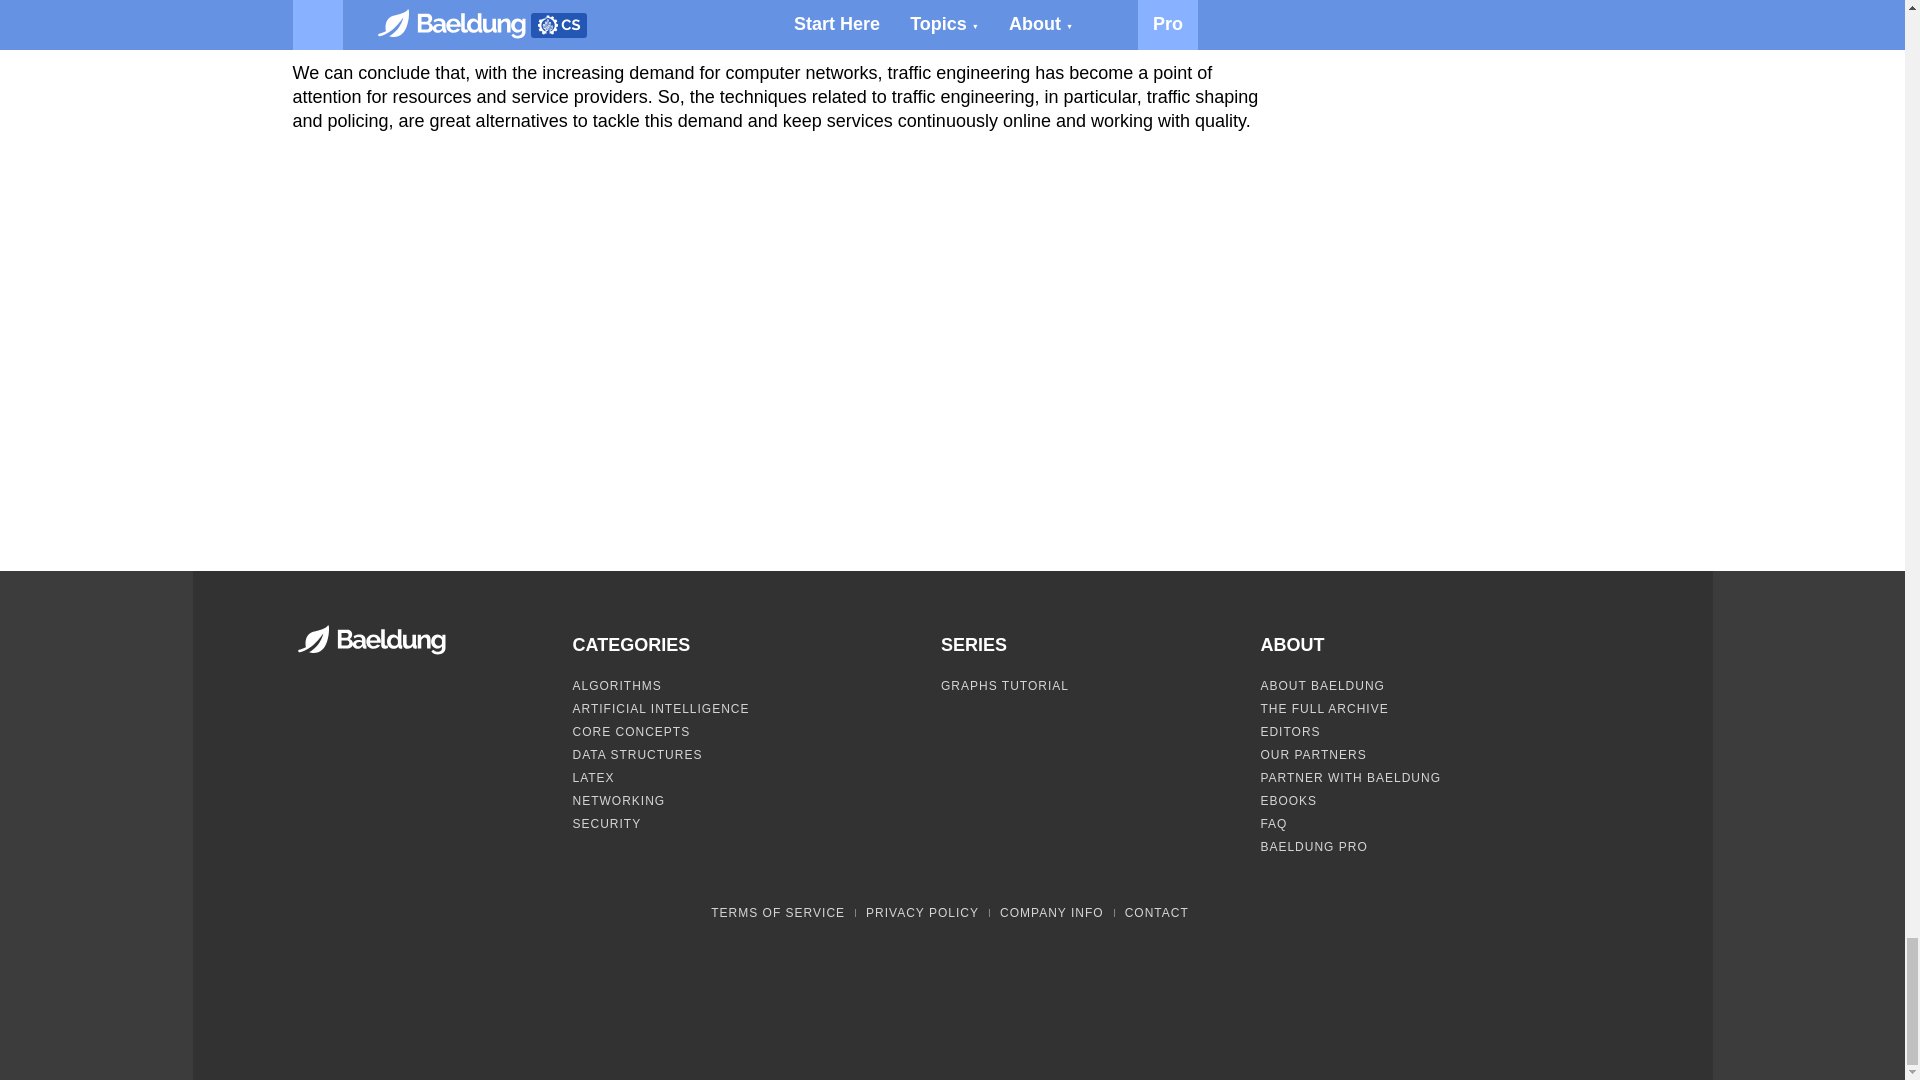 This screenshot has height=1080, width=1920. What do you see at coordinates (606, 823) in the screenshot?
I see `SECURITY` at bounding box center [606, 823].